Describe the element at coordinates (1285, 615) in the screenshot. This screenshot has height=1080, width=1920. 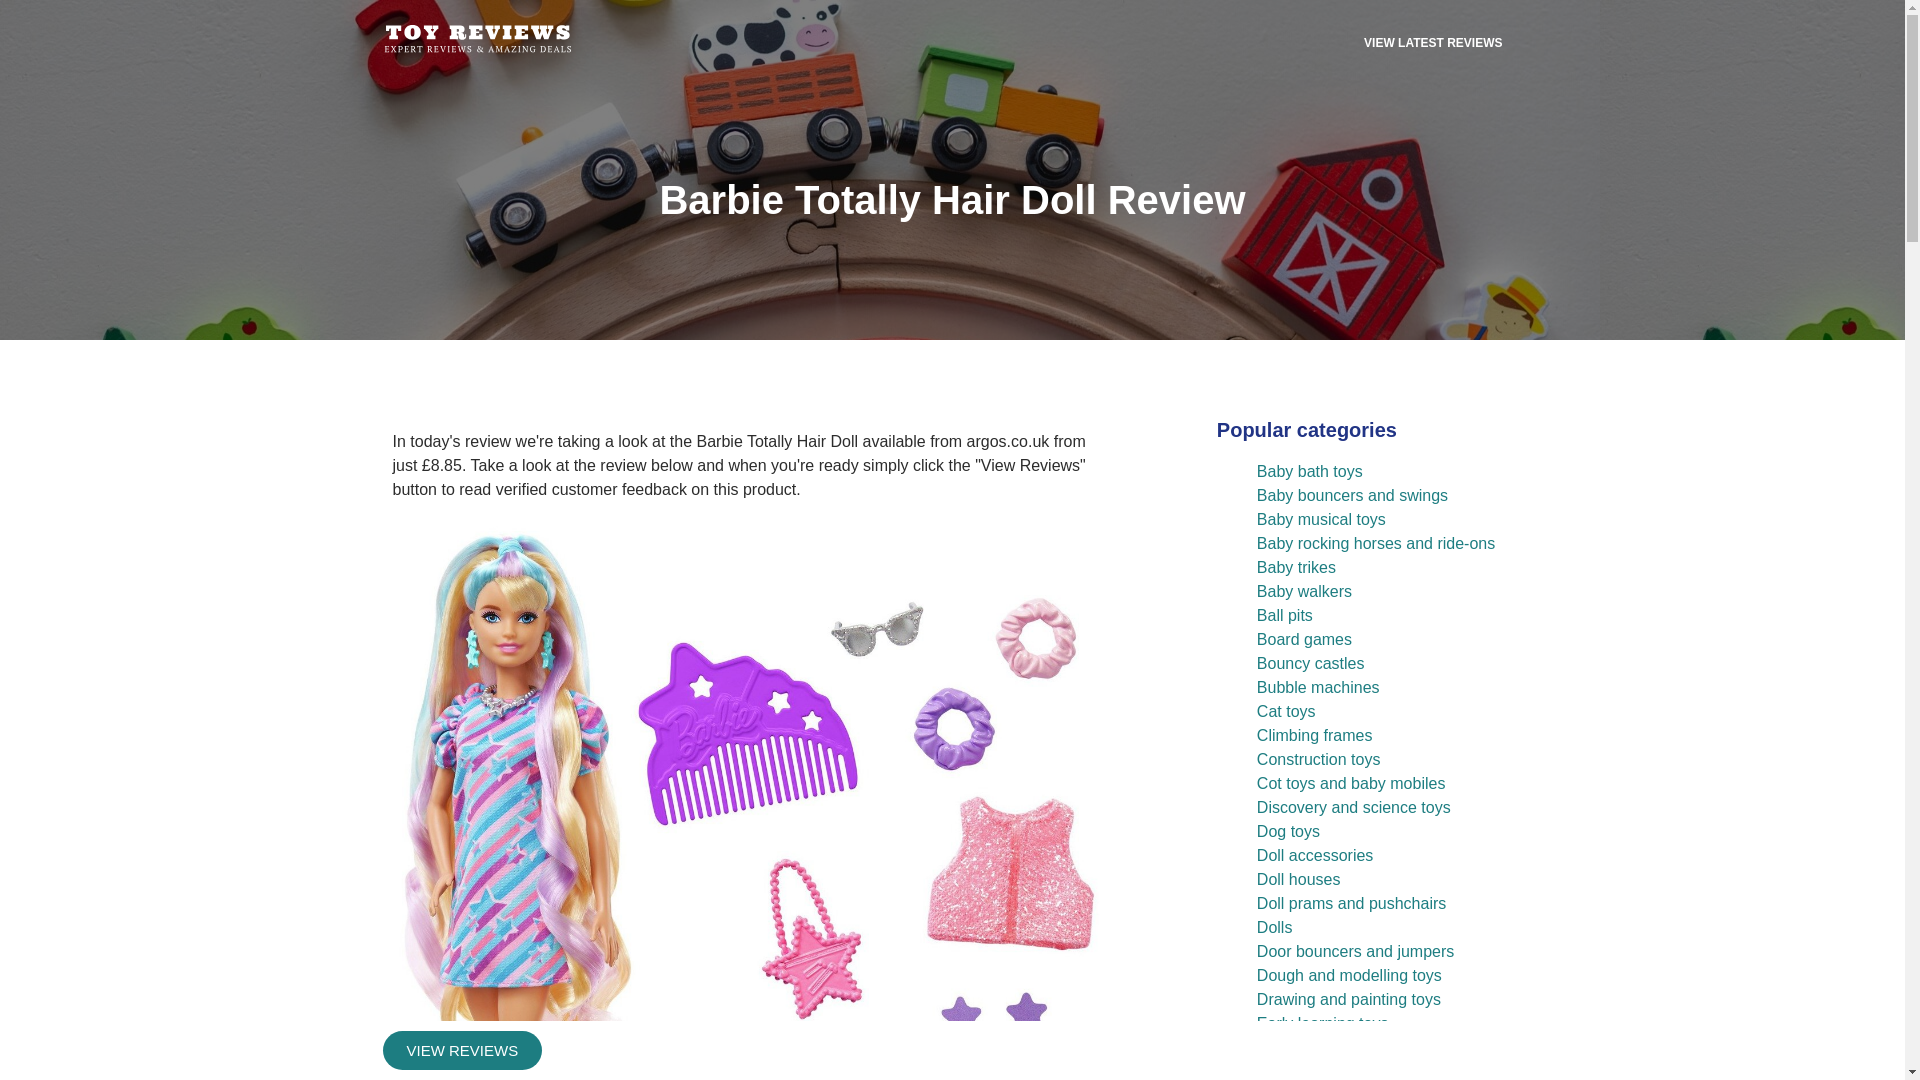
I see `Ball pits` at that location.